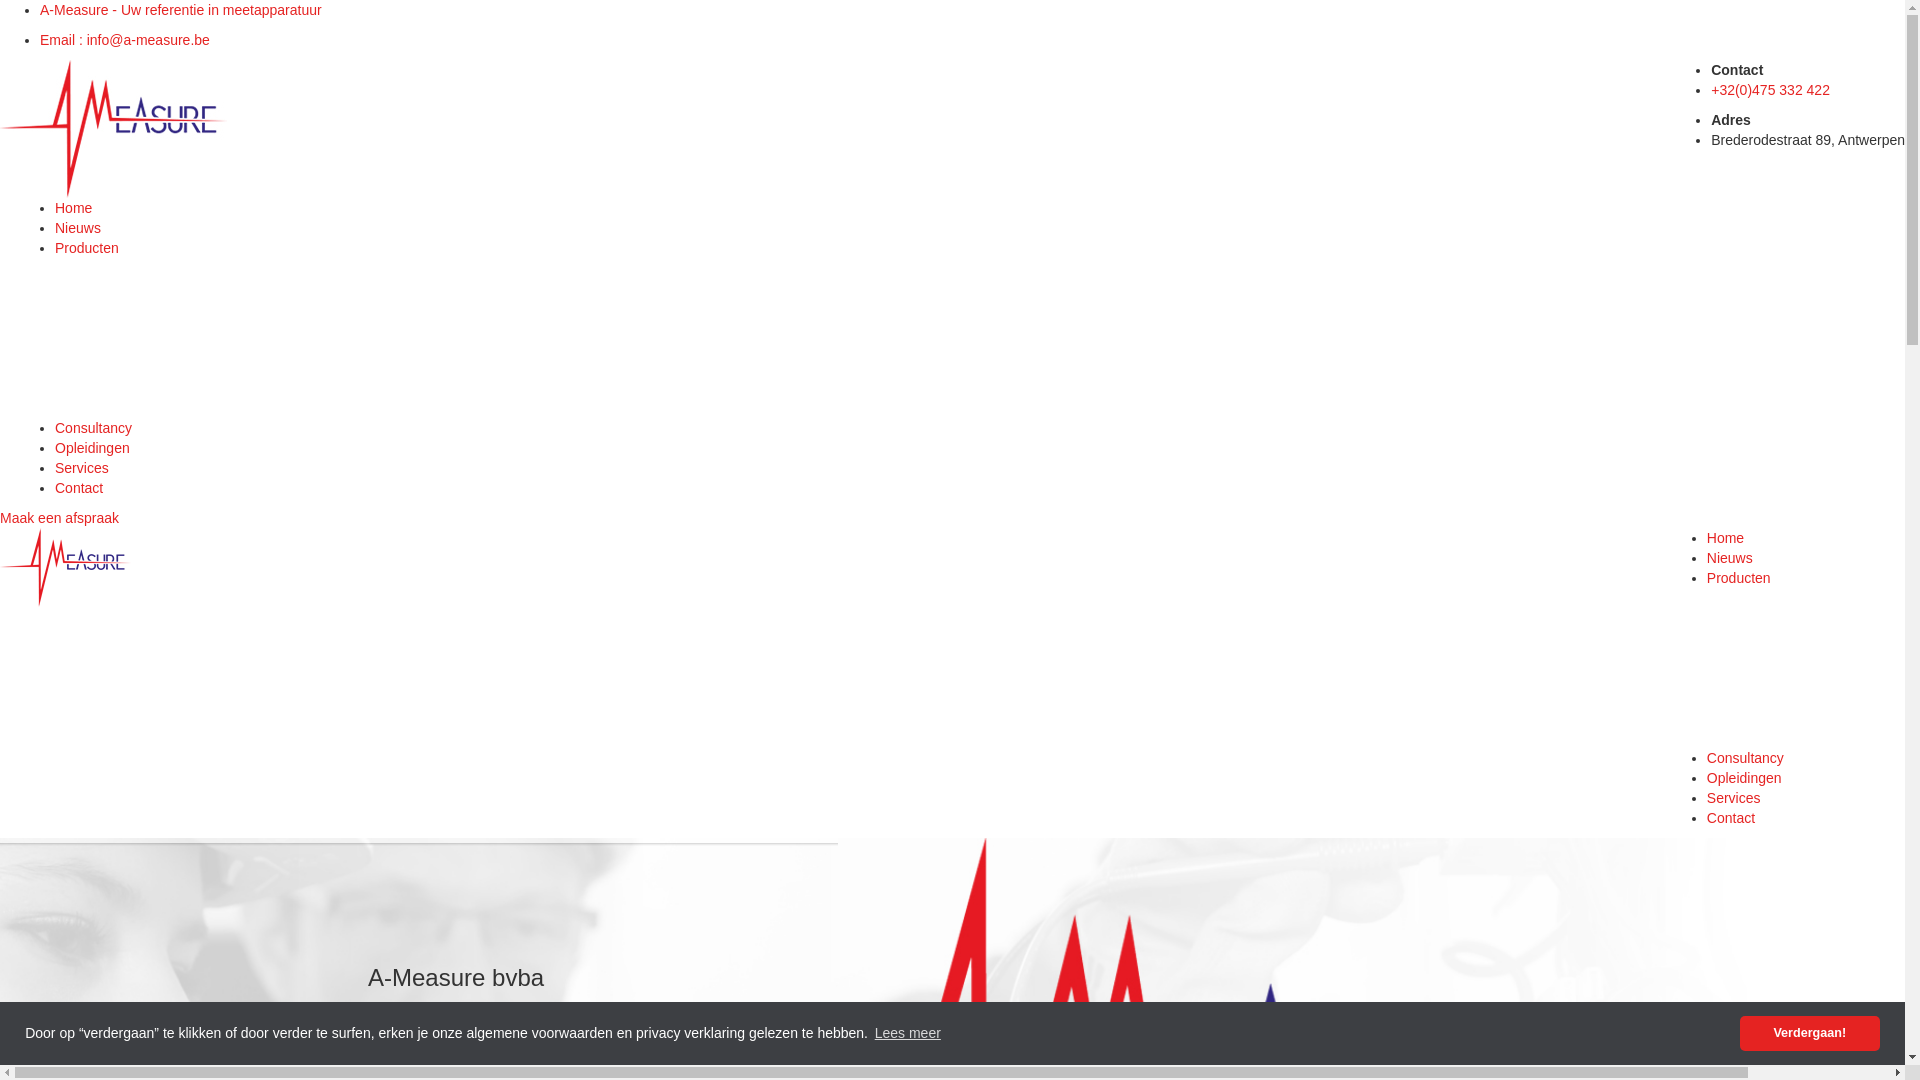 This screenshot has height=1080, width=1920. What do you see at coordinates (125, 40) in the screenshot?
I see `Email : info@a-measure.be` at bounding box center [125, 40].